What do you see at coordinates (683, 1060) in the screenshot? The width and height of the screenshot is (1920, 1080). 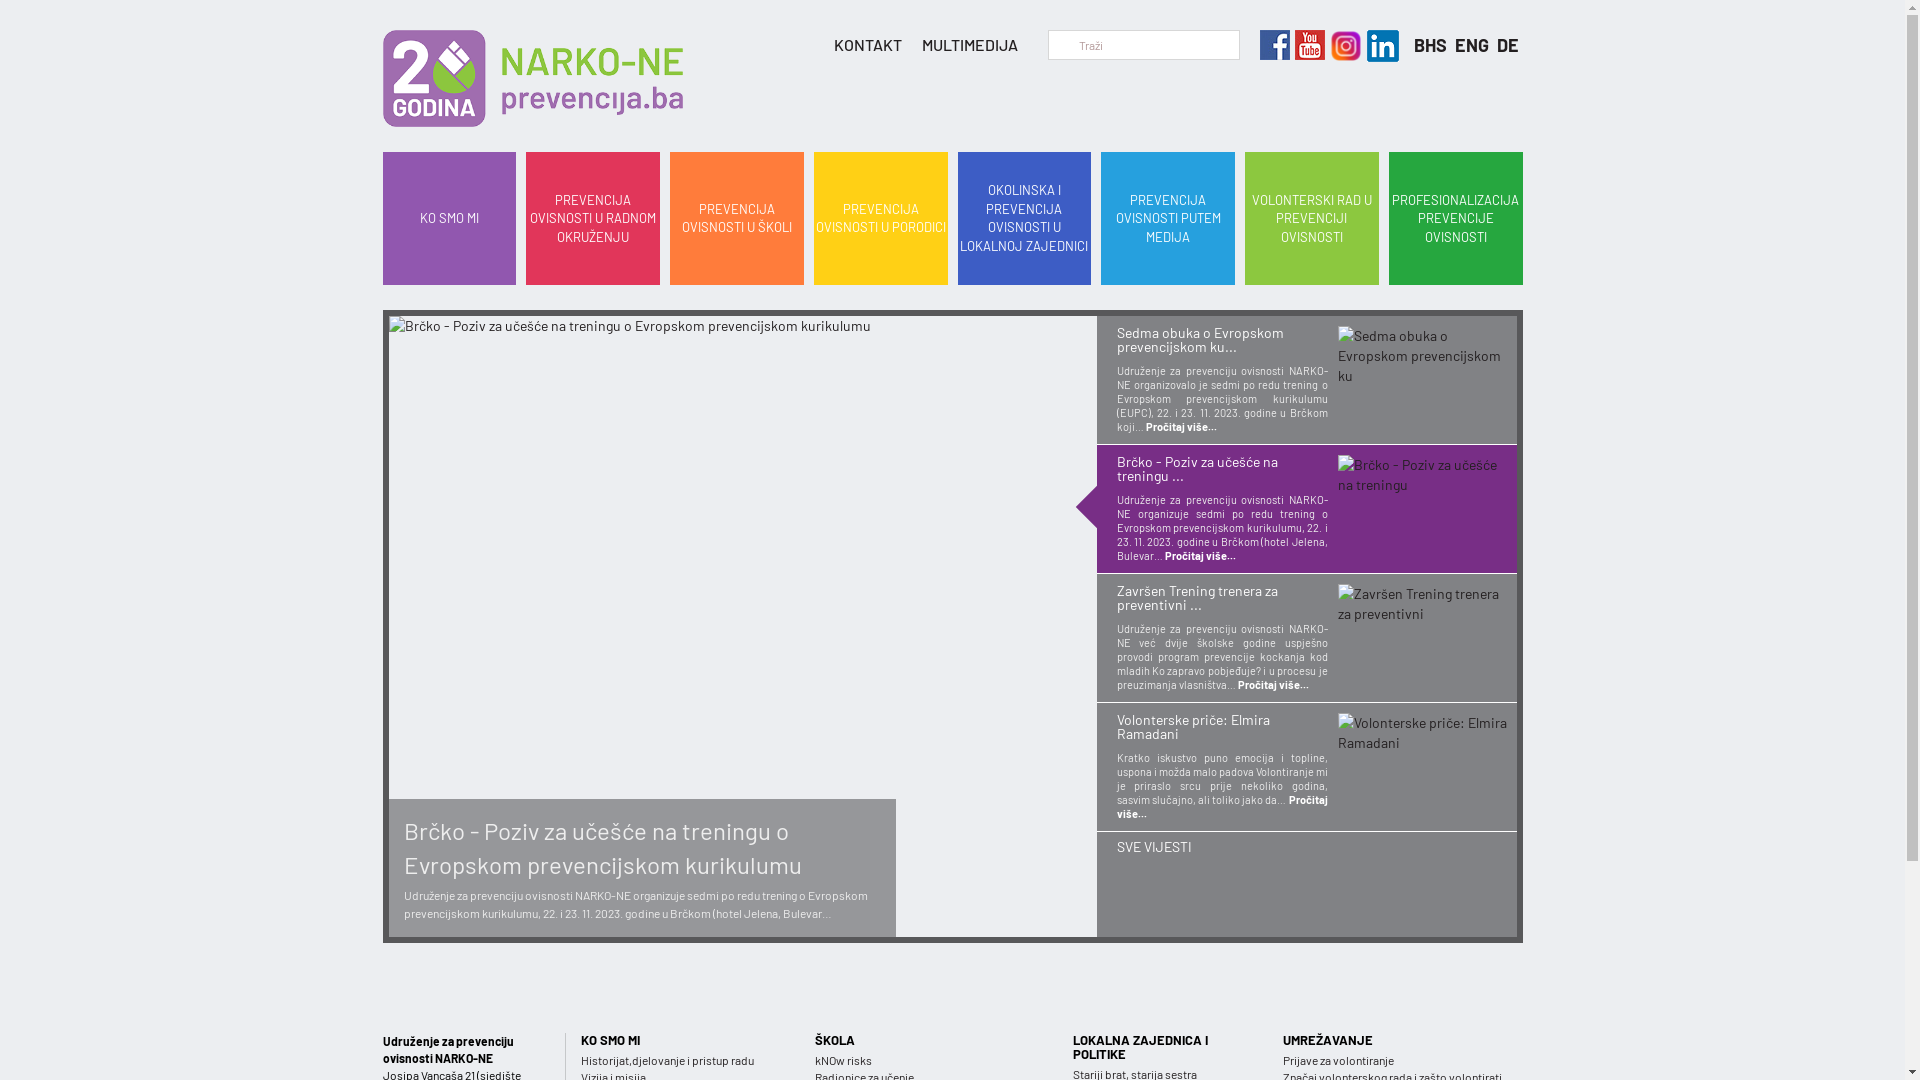 I see `Historijat,djelovanje i pristup radu` at bounding box center [683, 1060].